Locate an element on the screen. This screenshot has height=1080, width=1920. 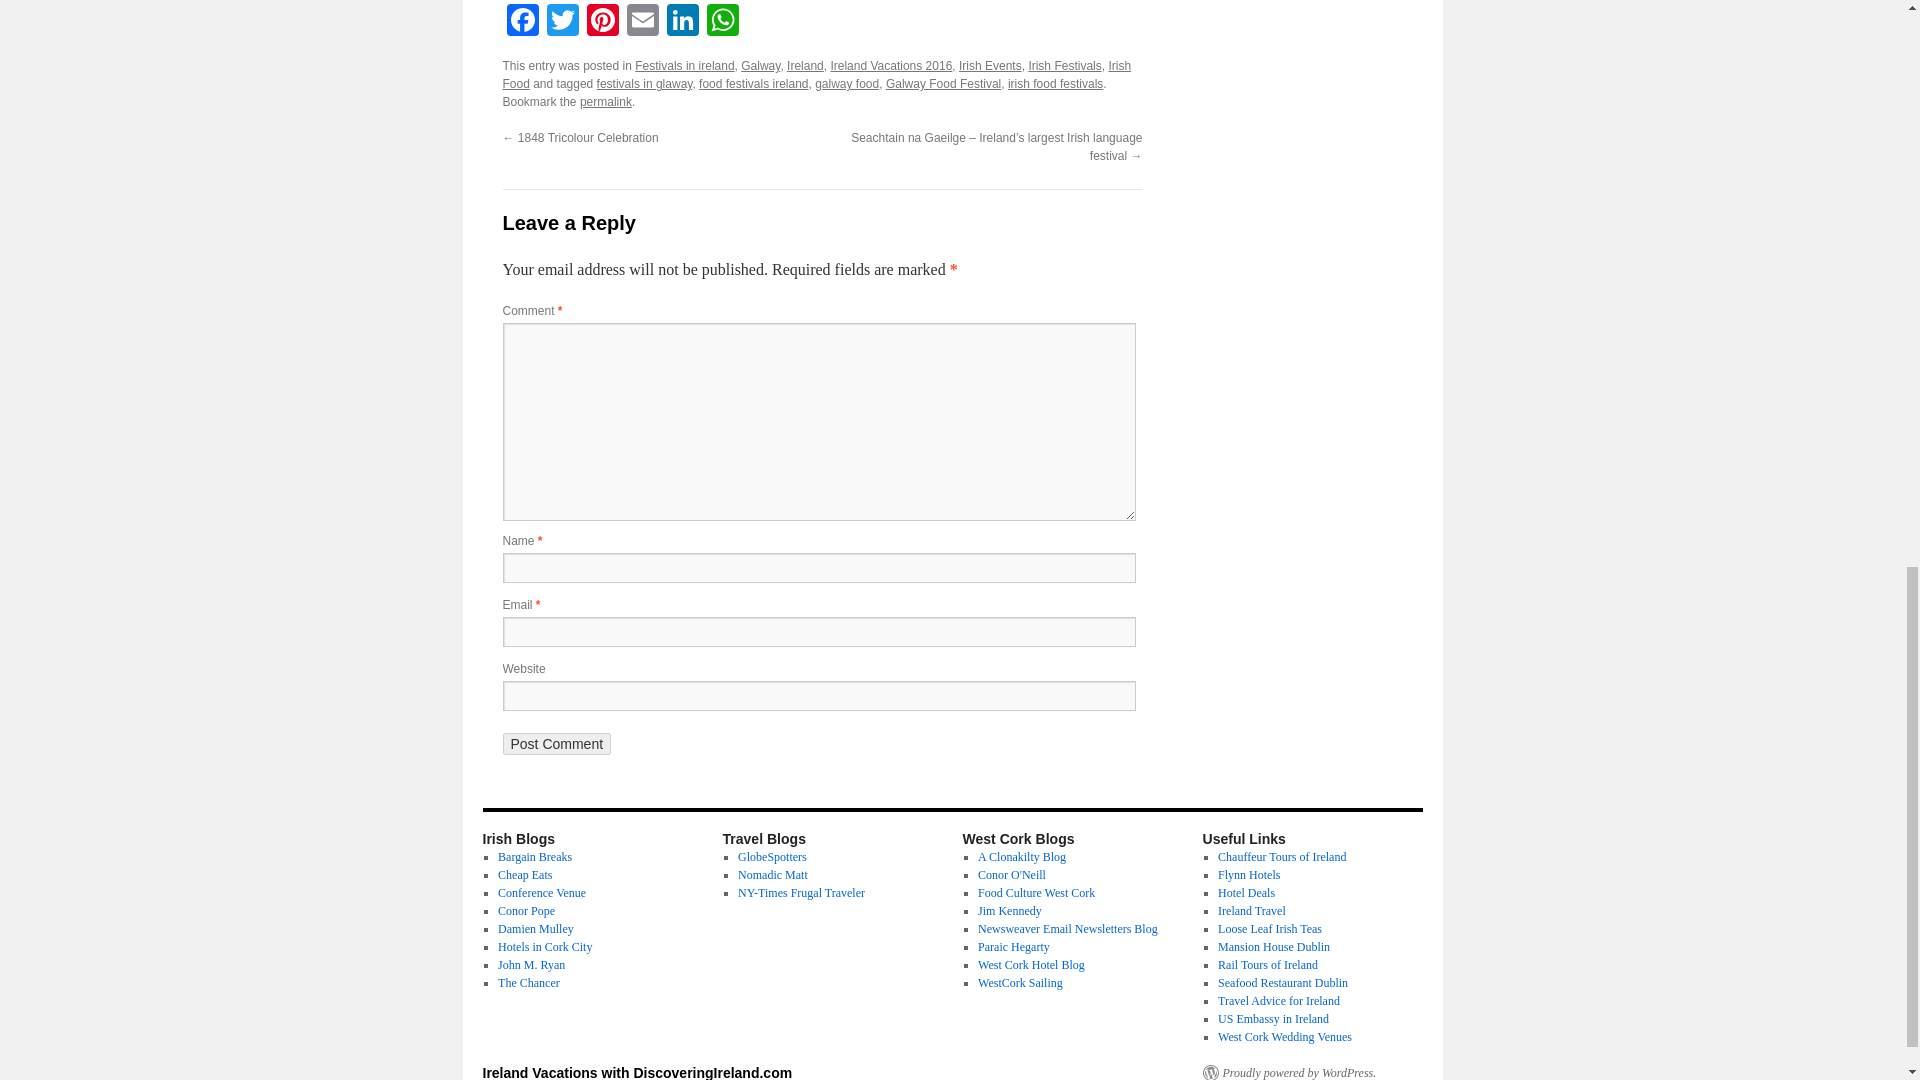
Irish Events is located at coordinates (990, 66).